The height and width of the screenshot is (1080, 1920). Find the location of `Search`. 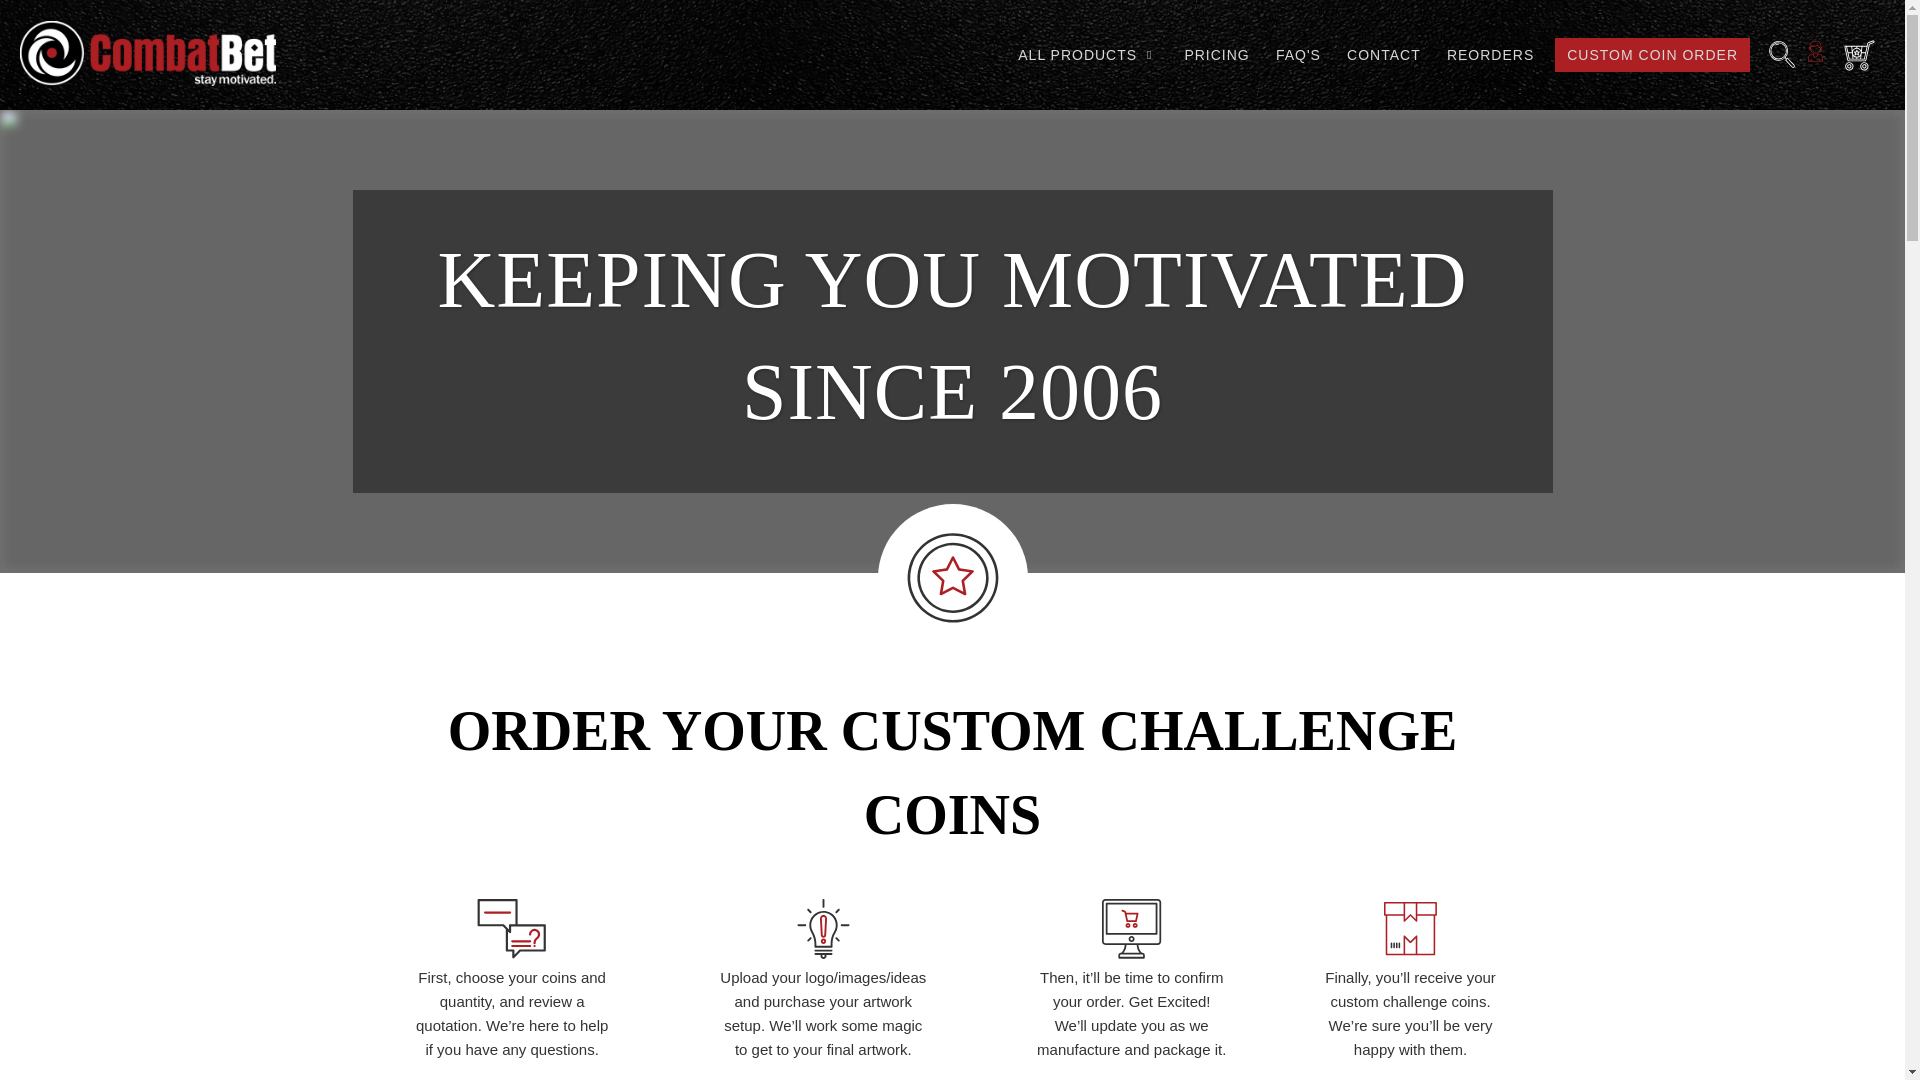

Search is located at coordinates (1782, 54).